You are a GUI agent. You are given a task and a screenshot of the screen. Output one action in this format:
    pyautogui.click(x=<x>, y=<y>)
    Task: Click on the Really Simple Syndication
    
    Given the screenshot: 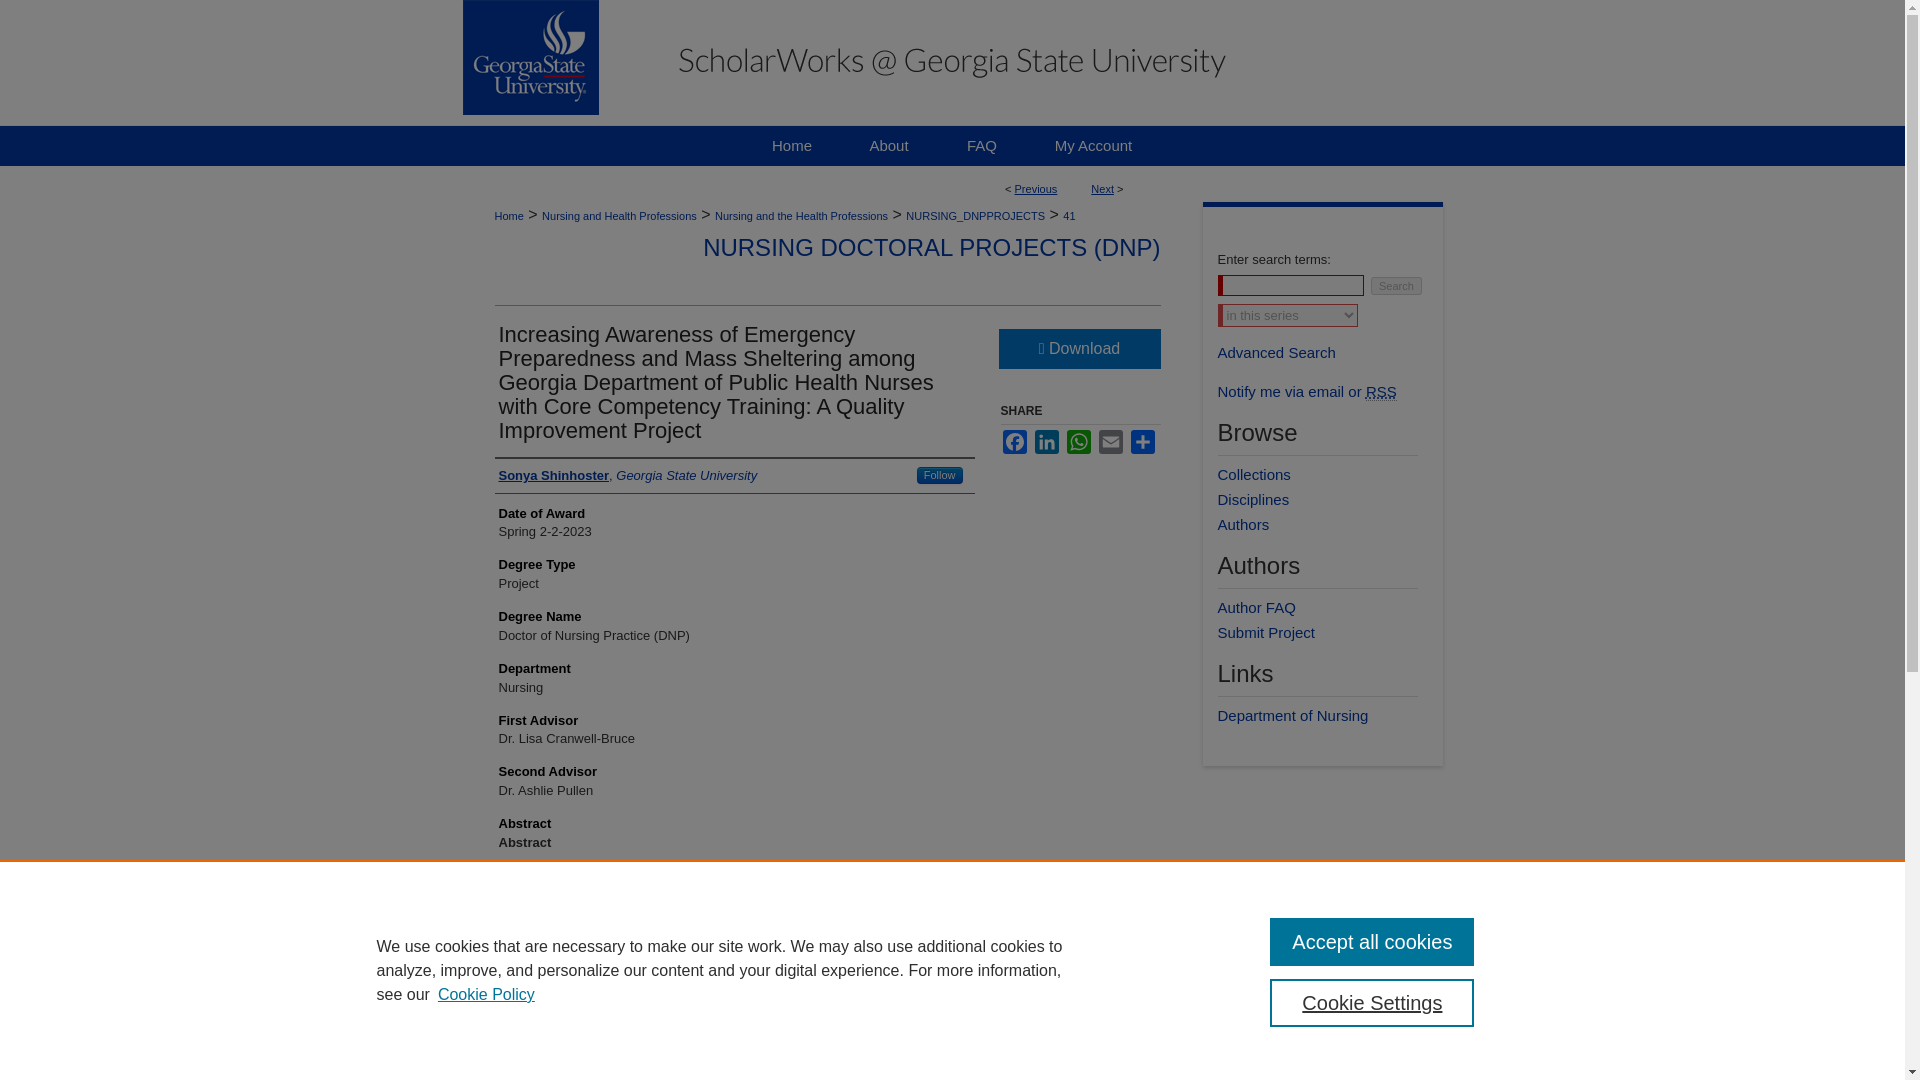 What is the action you would take?
    pyautogui.click(x=1381, y=392)
    